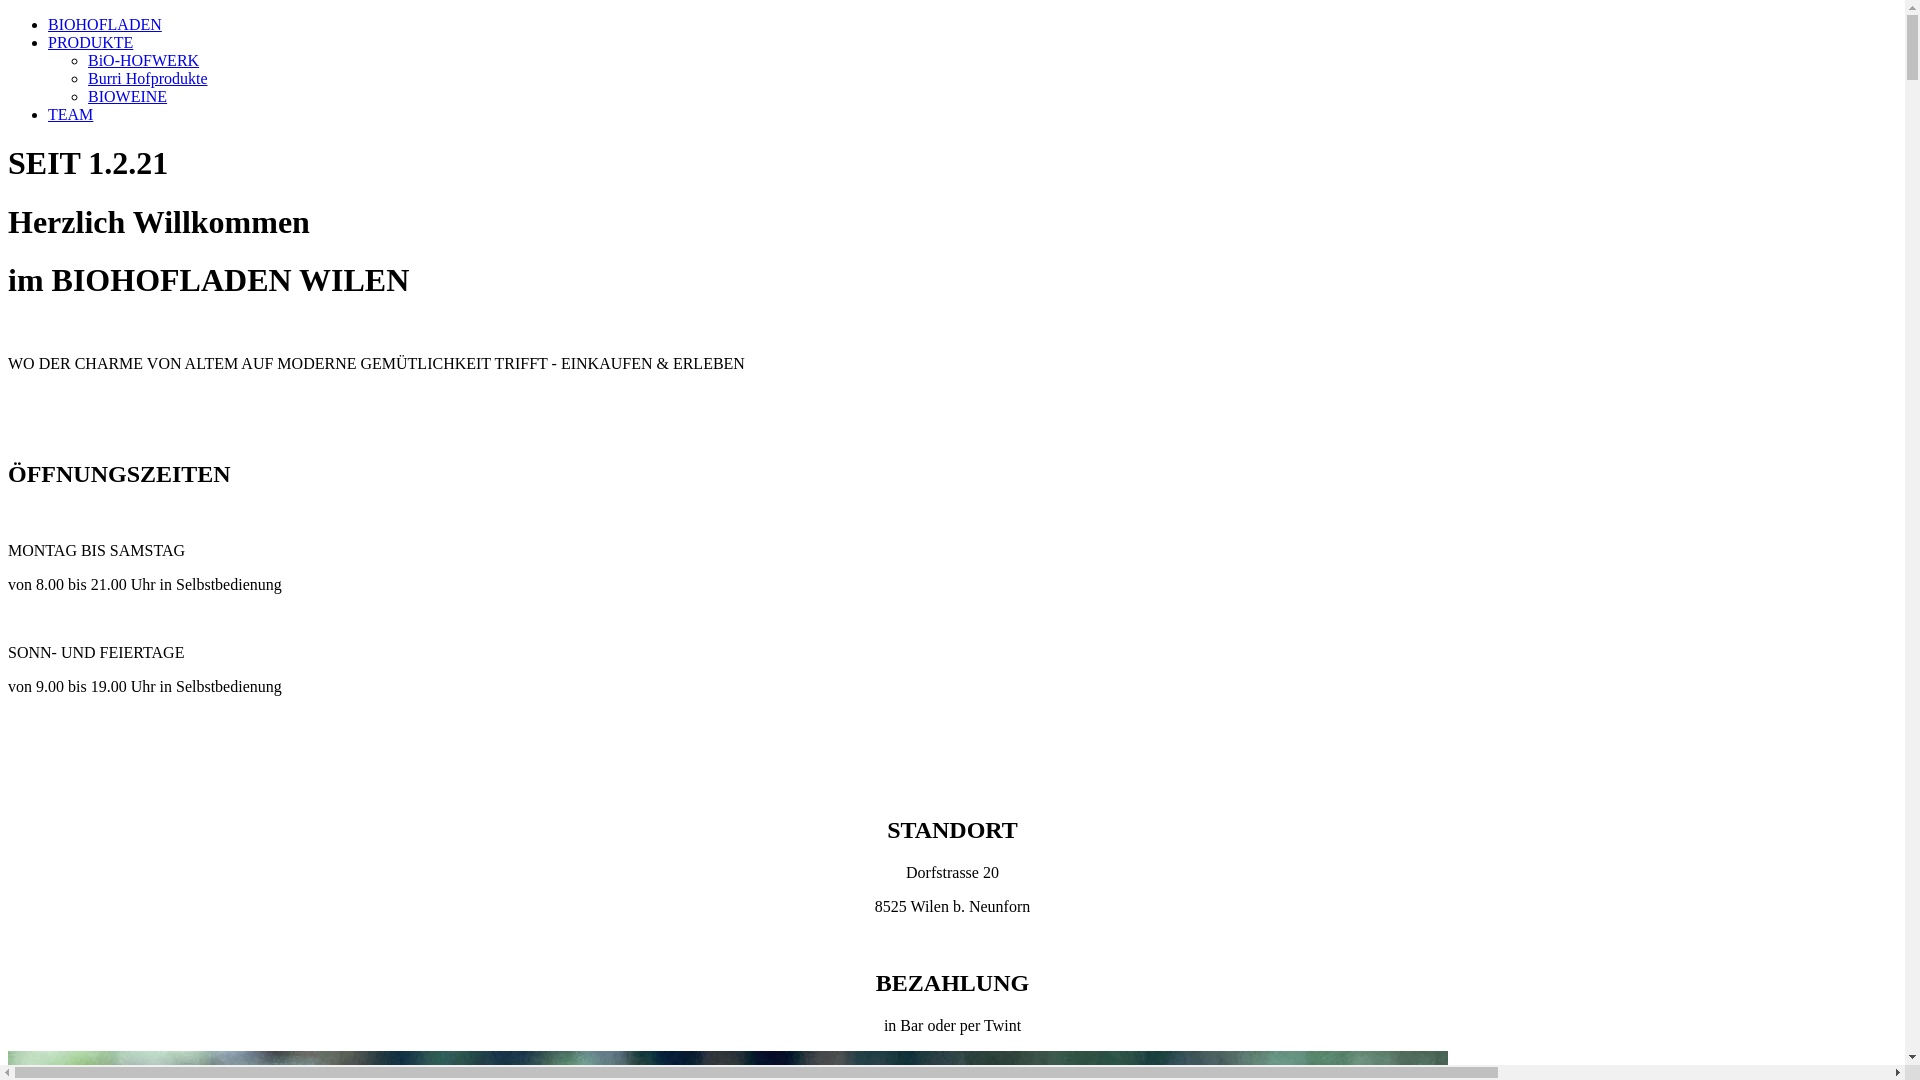 The height and width of the screenshot is (1080, 1920). What do you see at coordinates (90, 42) in the screenshot?
I see `PRODUKTE` at bounding box center [90, 42].